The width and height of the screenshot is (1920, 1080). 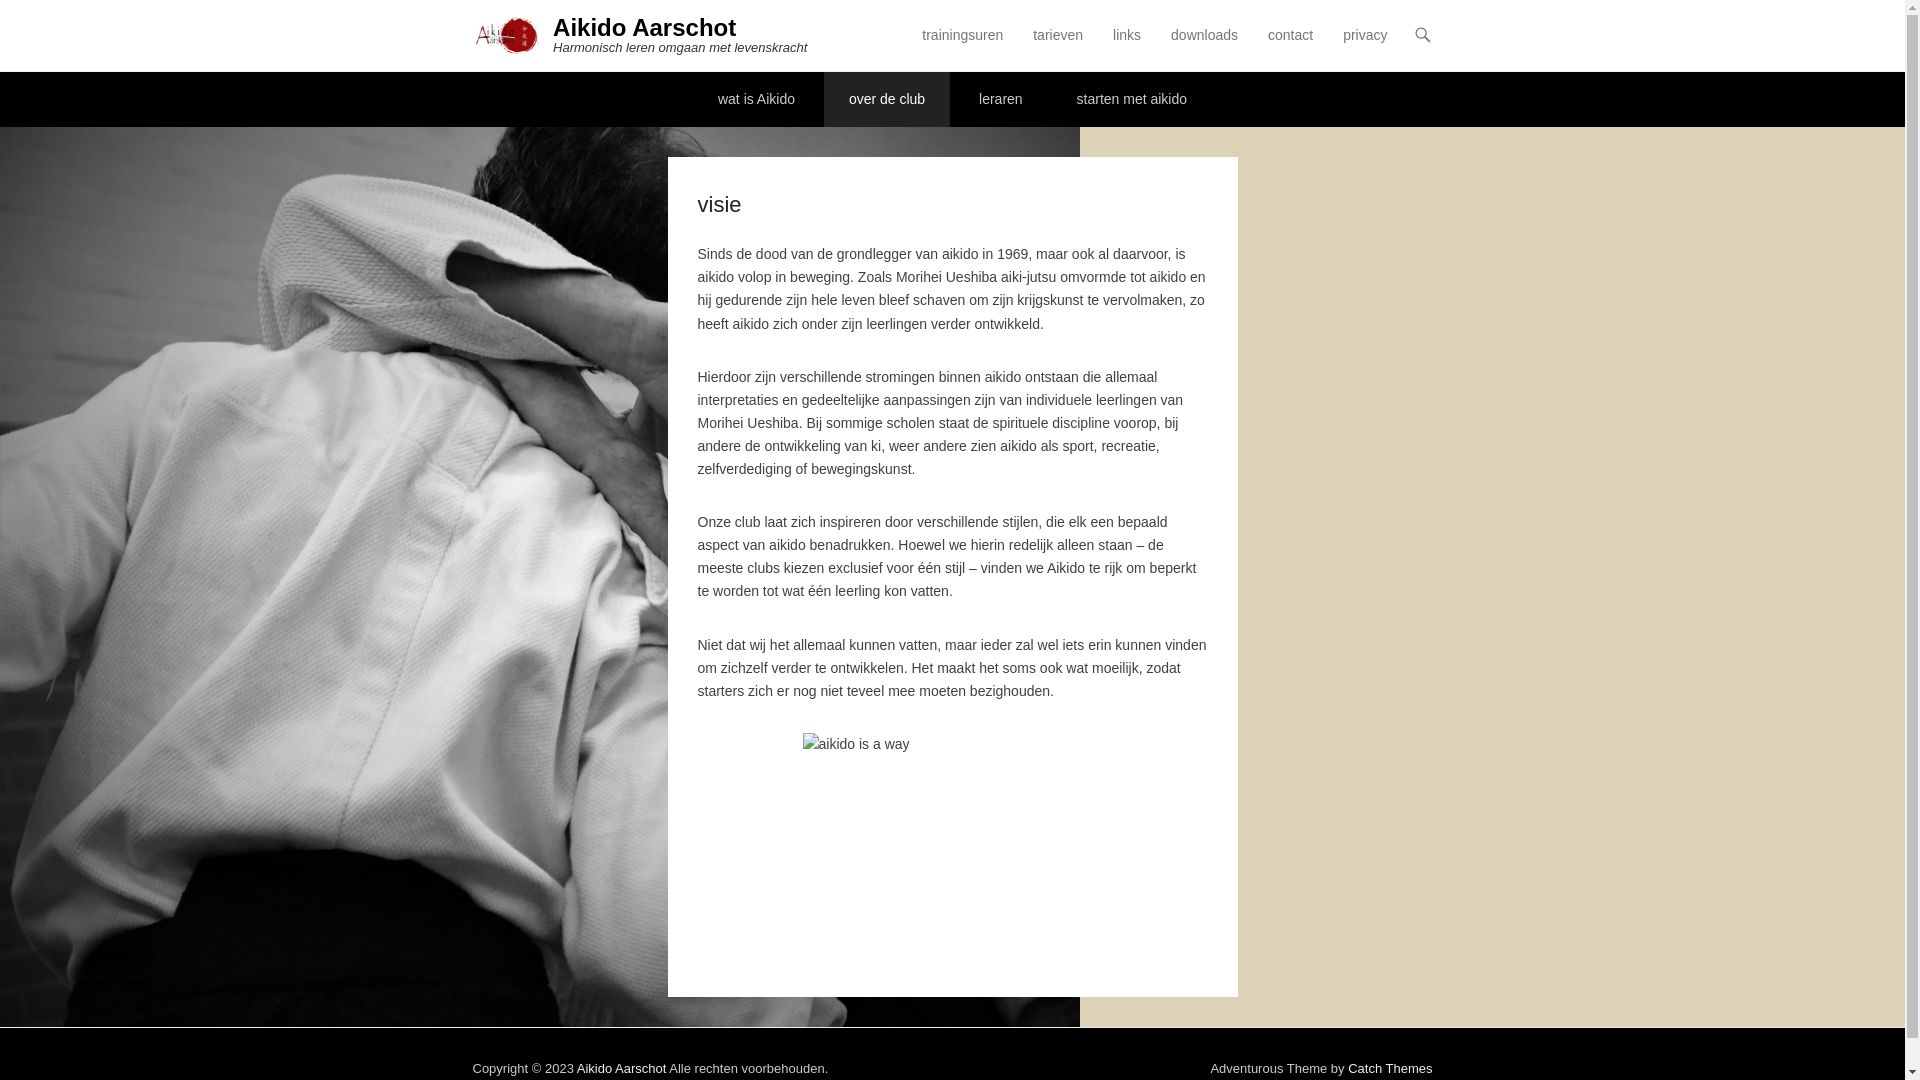 I want to click on tarieven, so click(x=1058, y=48).